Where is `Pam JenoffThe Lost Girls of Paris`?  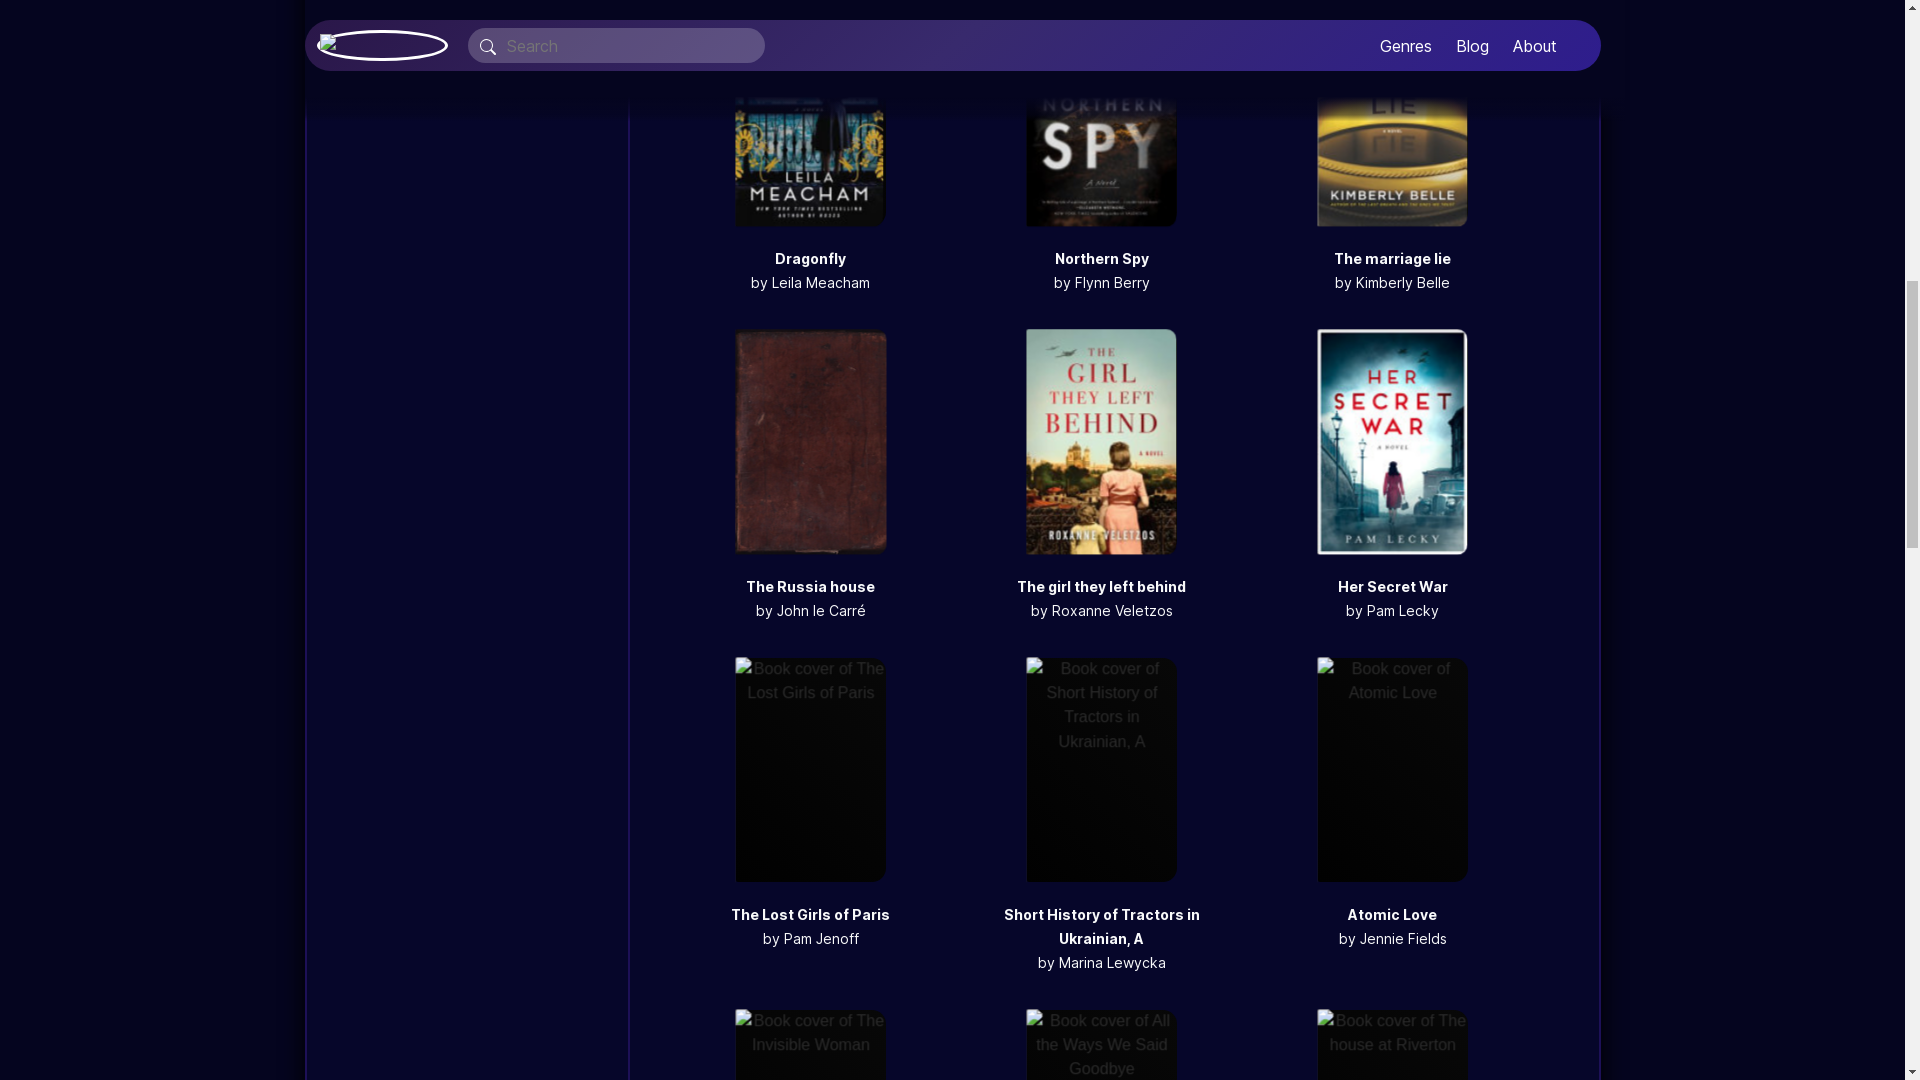 Pam JenoffThe Lost Girls of Paris is located at coordinates (810, 790).